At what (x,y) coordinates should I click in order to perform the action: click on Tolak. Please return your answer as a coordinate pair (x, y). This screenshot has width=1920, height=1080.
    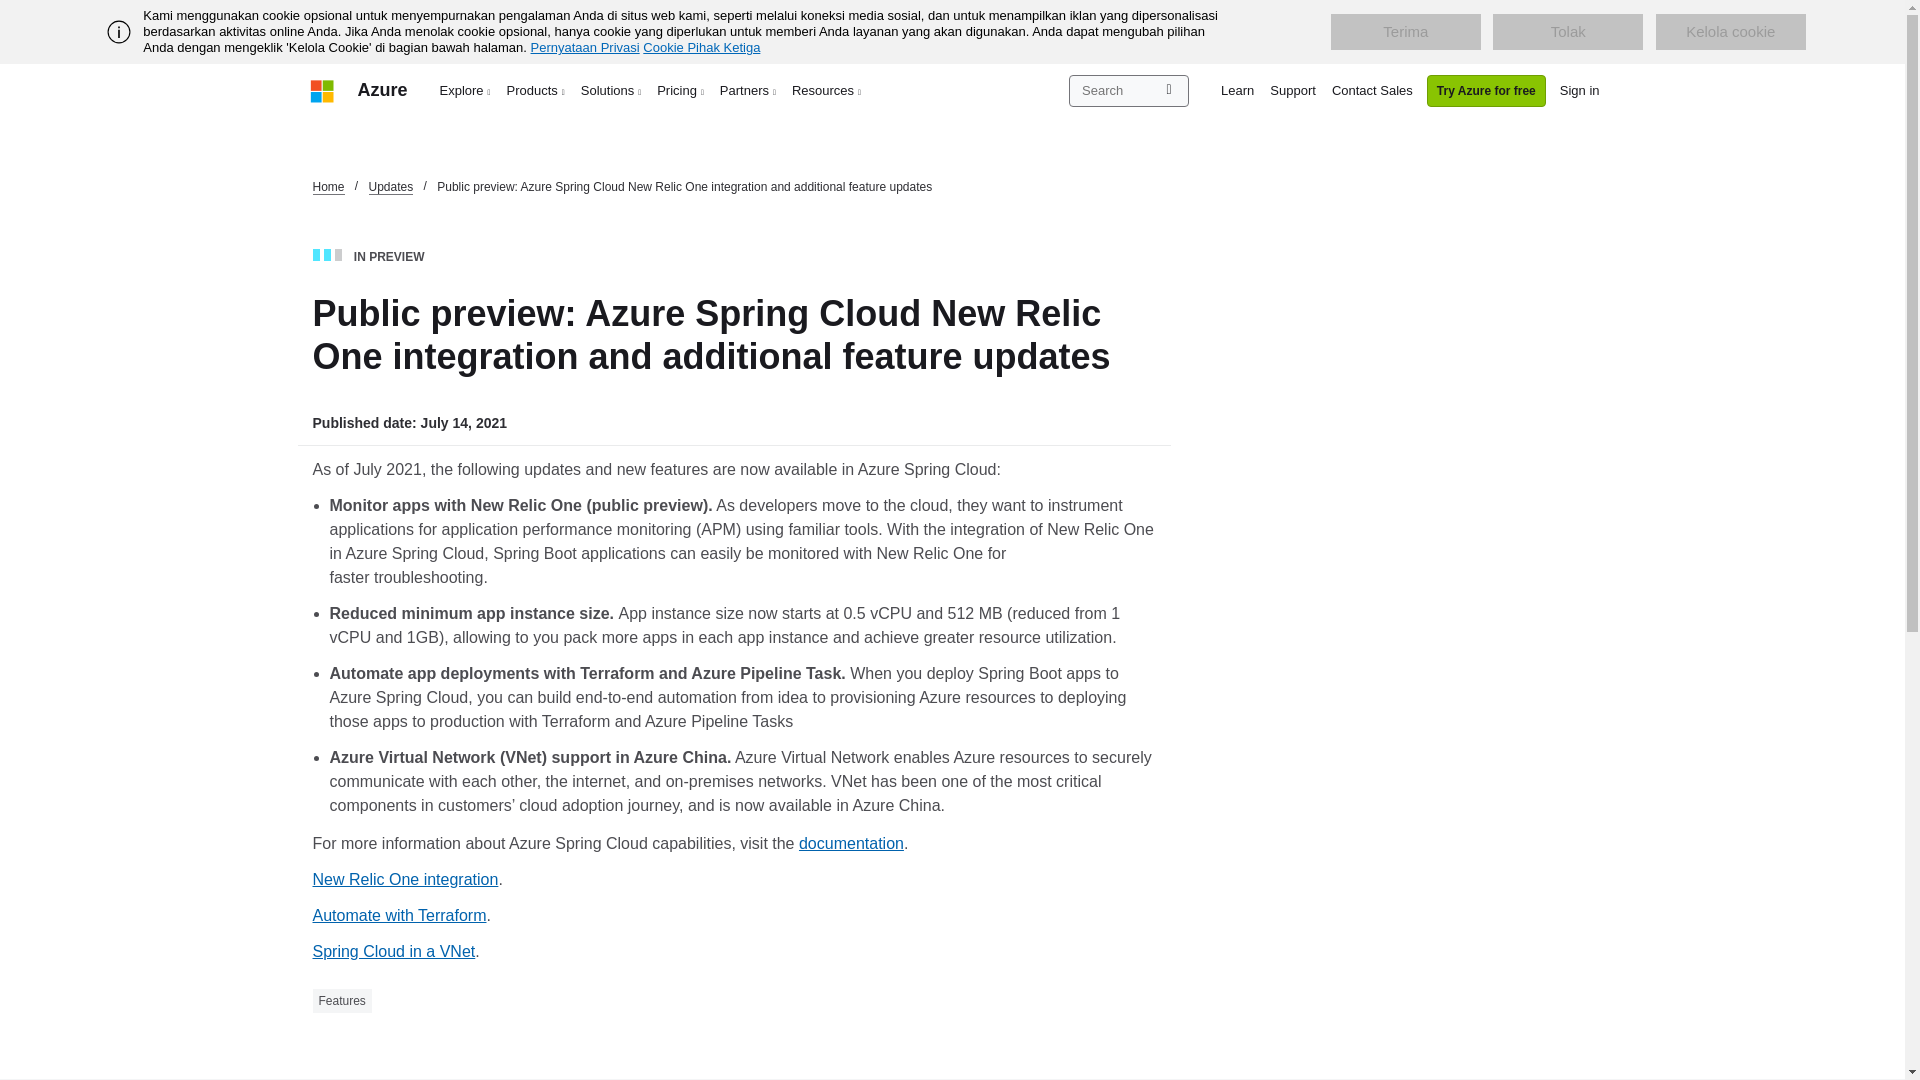
    Looking at the image, I should click on (1568, 32).